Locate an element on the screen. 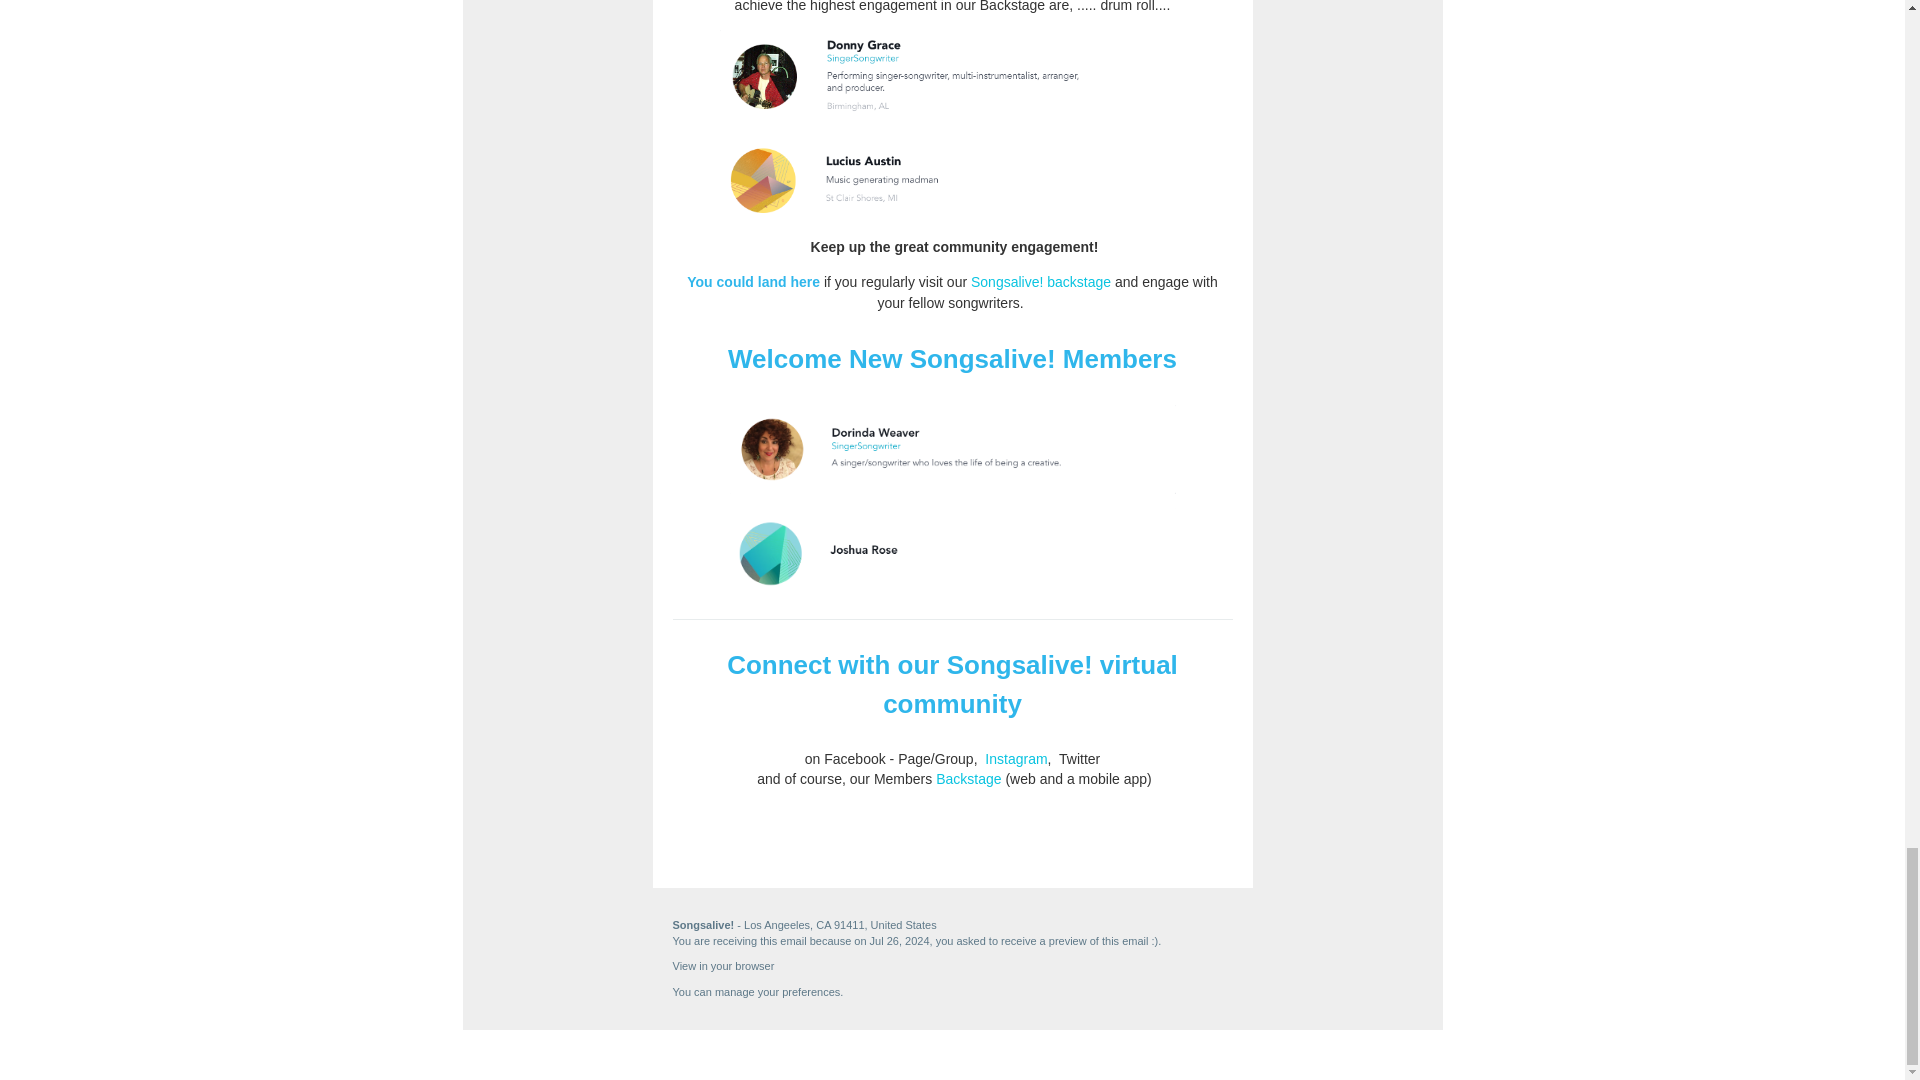  View in your browser is located at coordinates (722, 966).